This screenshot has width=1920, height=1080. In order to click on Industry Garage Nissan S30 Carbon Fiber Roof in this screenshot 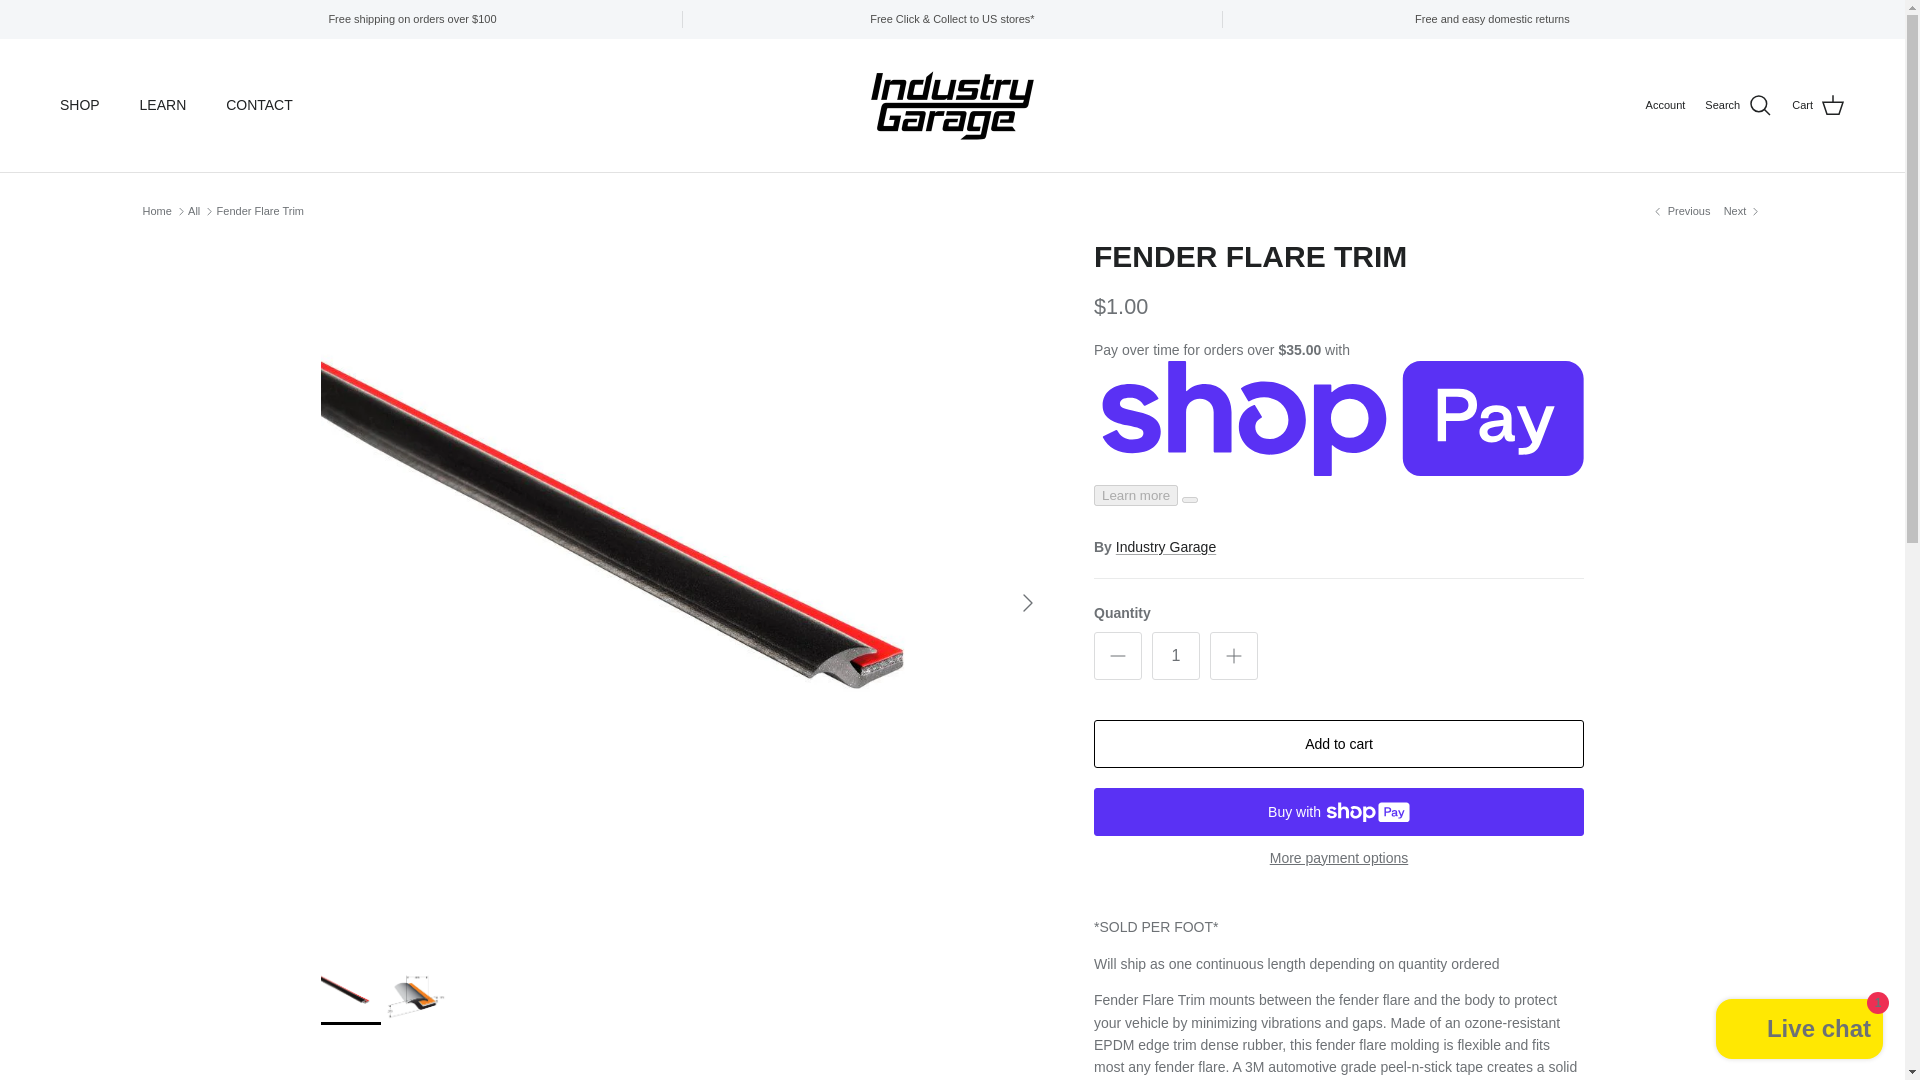, I will do `click(1680, 212)`.